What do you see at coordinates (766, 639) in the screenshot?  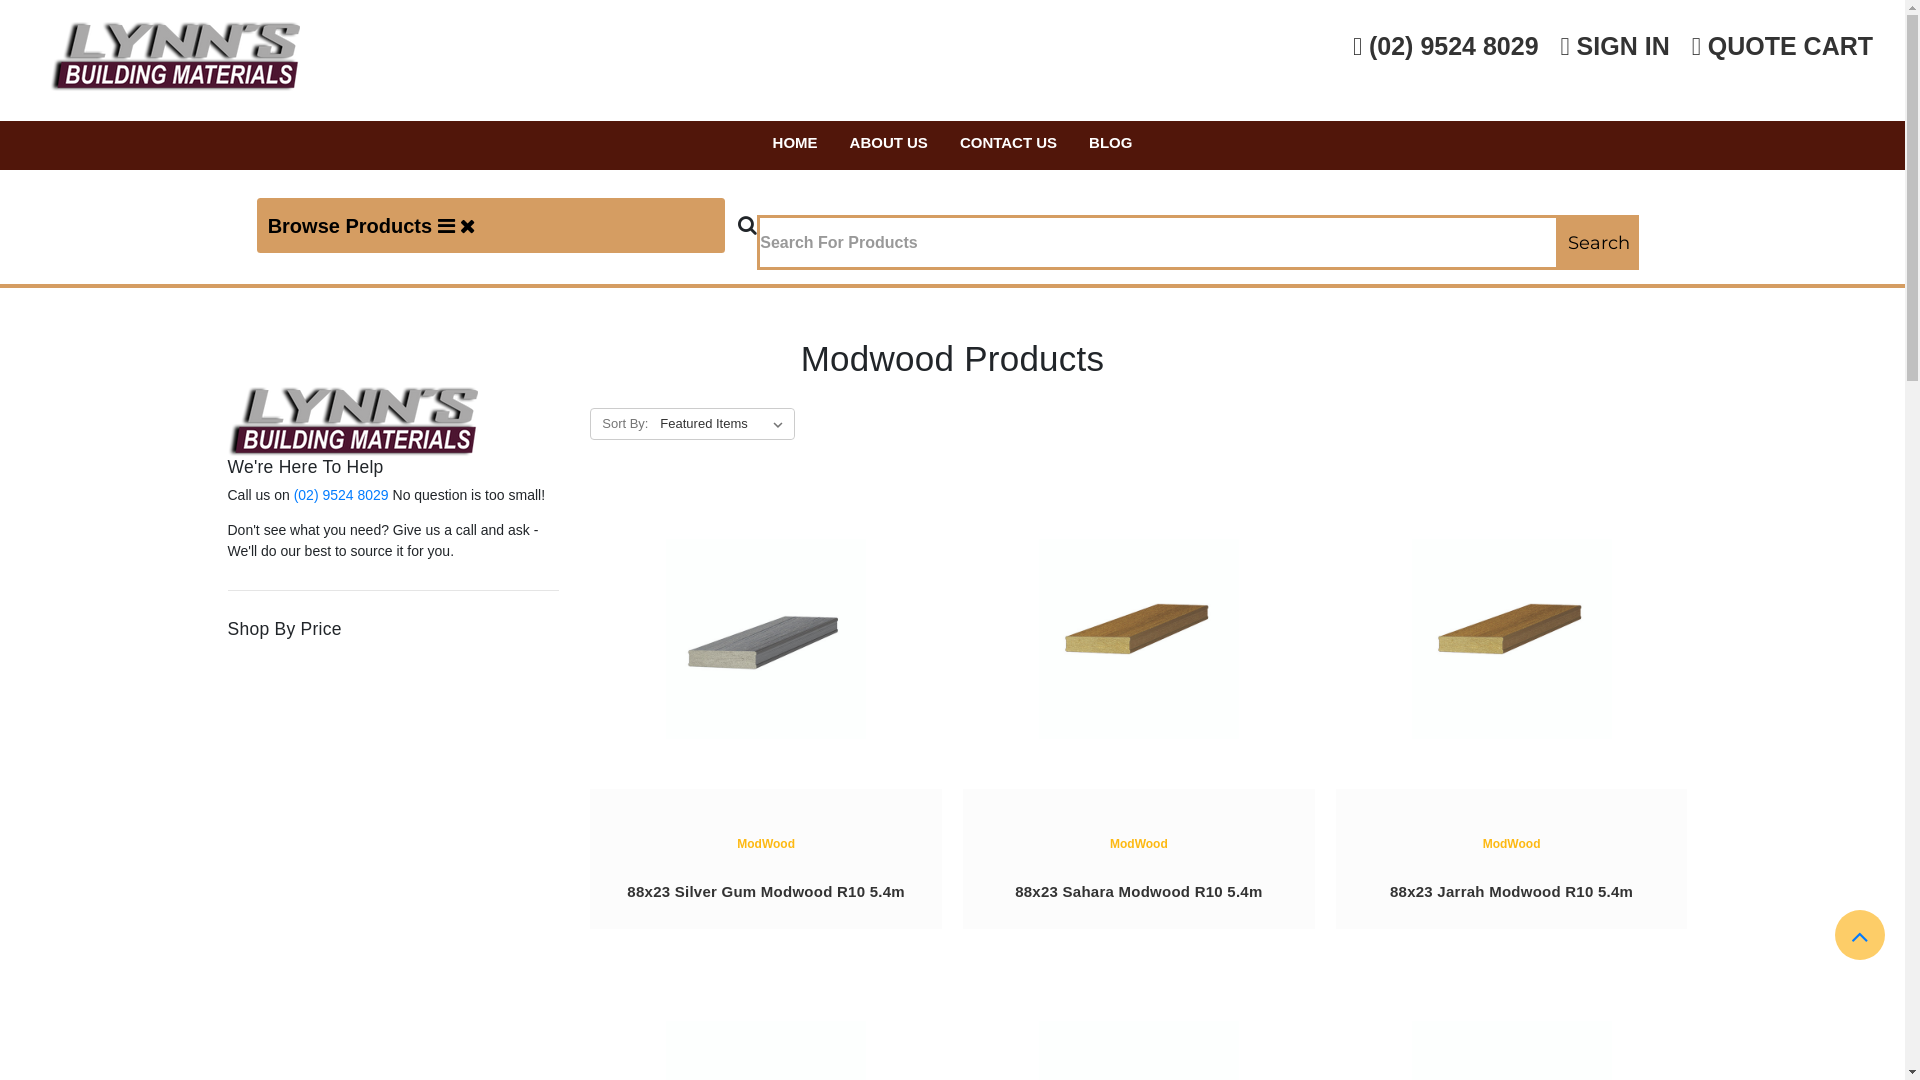 I see `88x23 Silver Gum Modwood R10 5.4m` at bounding box center [766, 639].